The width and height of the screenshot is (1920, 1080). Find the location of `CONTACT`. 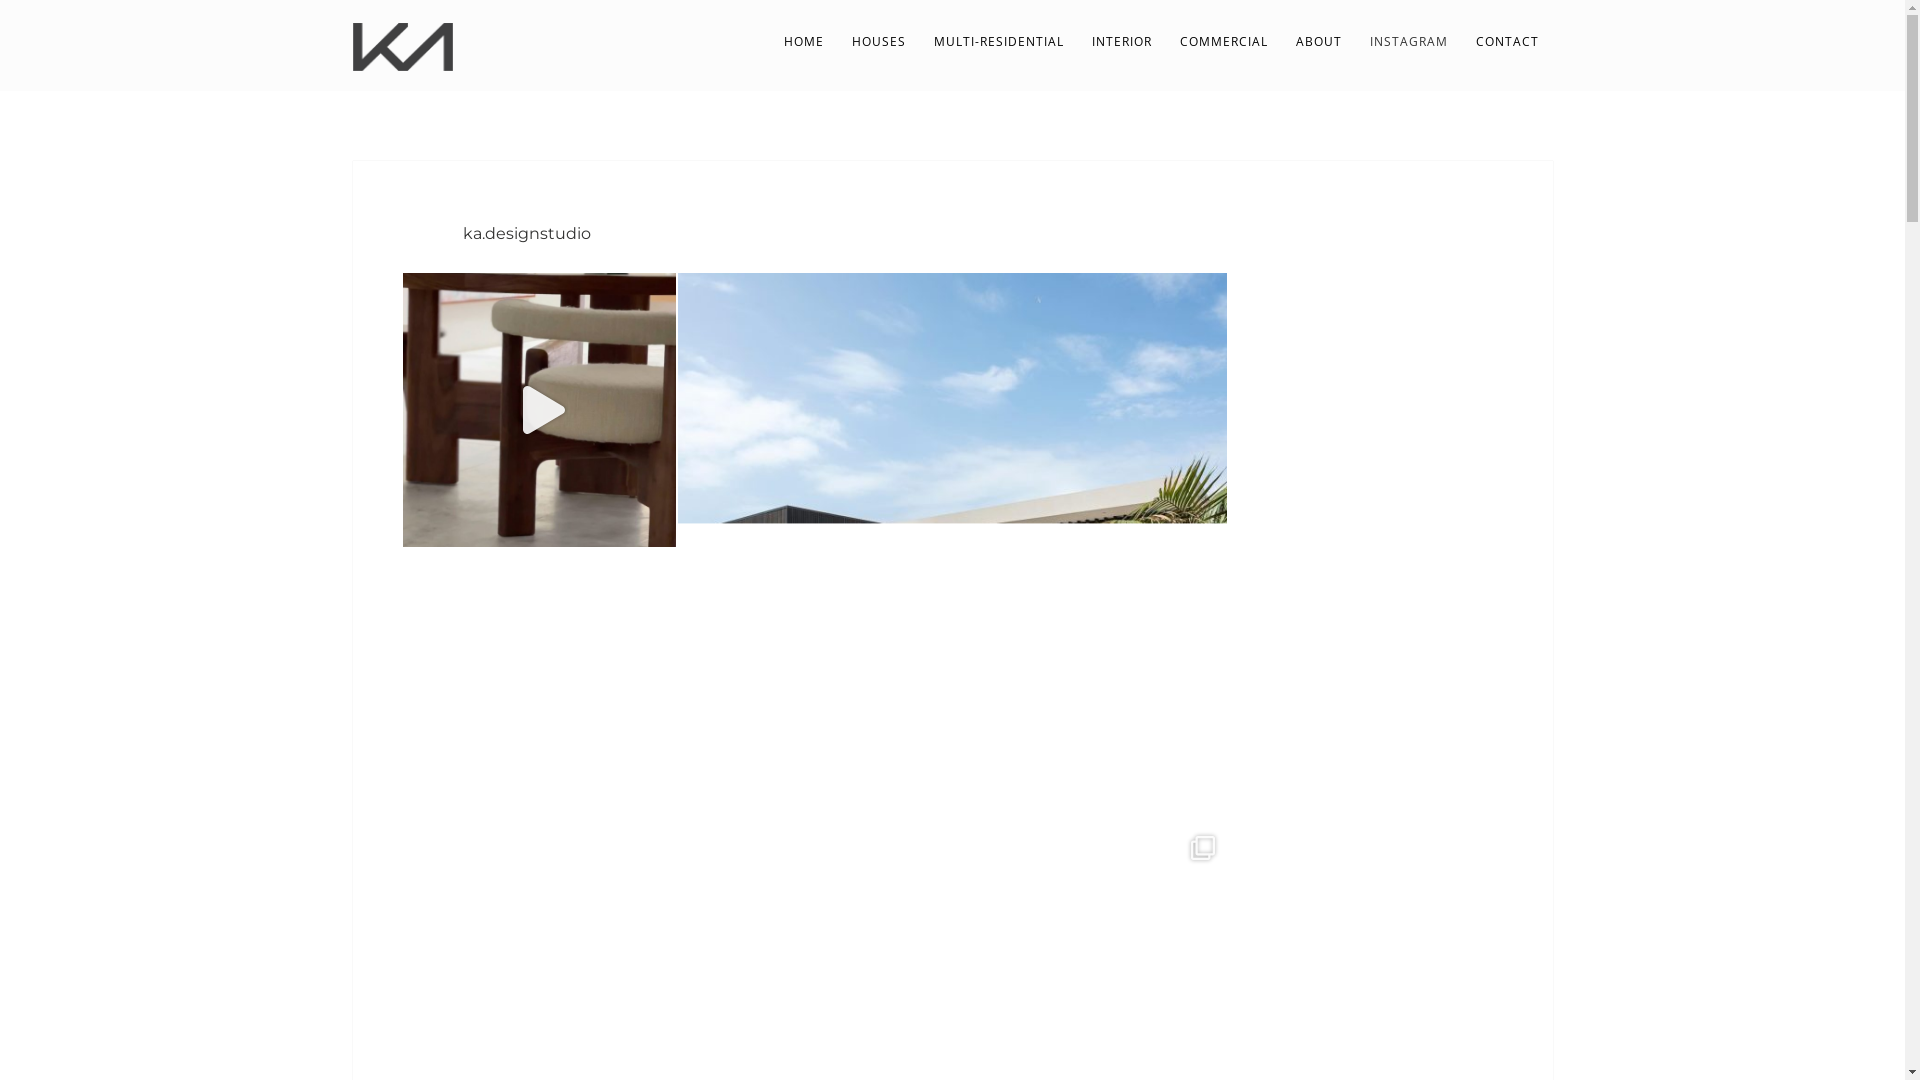

CONTACT is located at coordinates (1508, 42).